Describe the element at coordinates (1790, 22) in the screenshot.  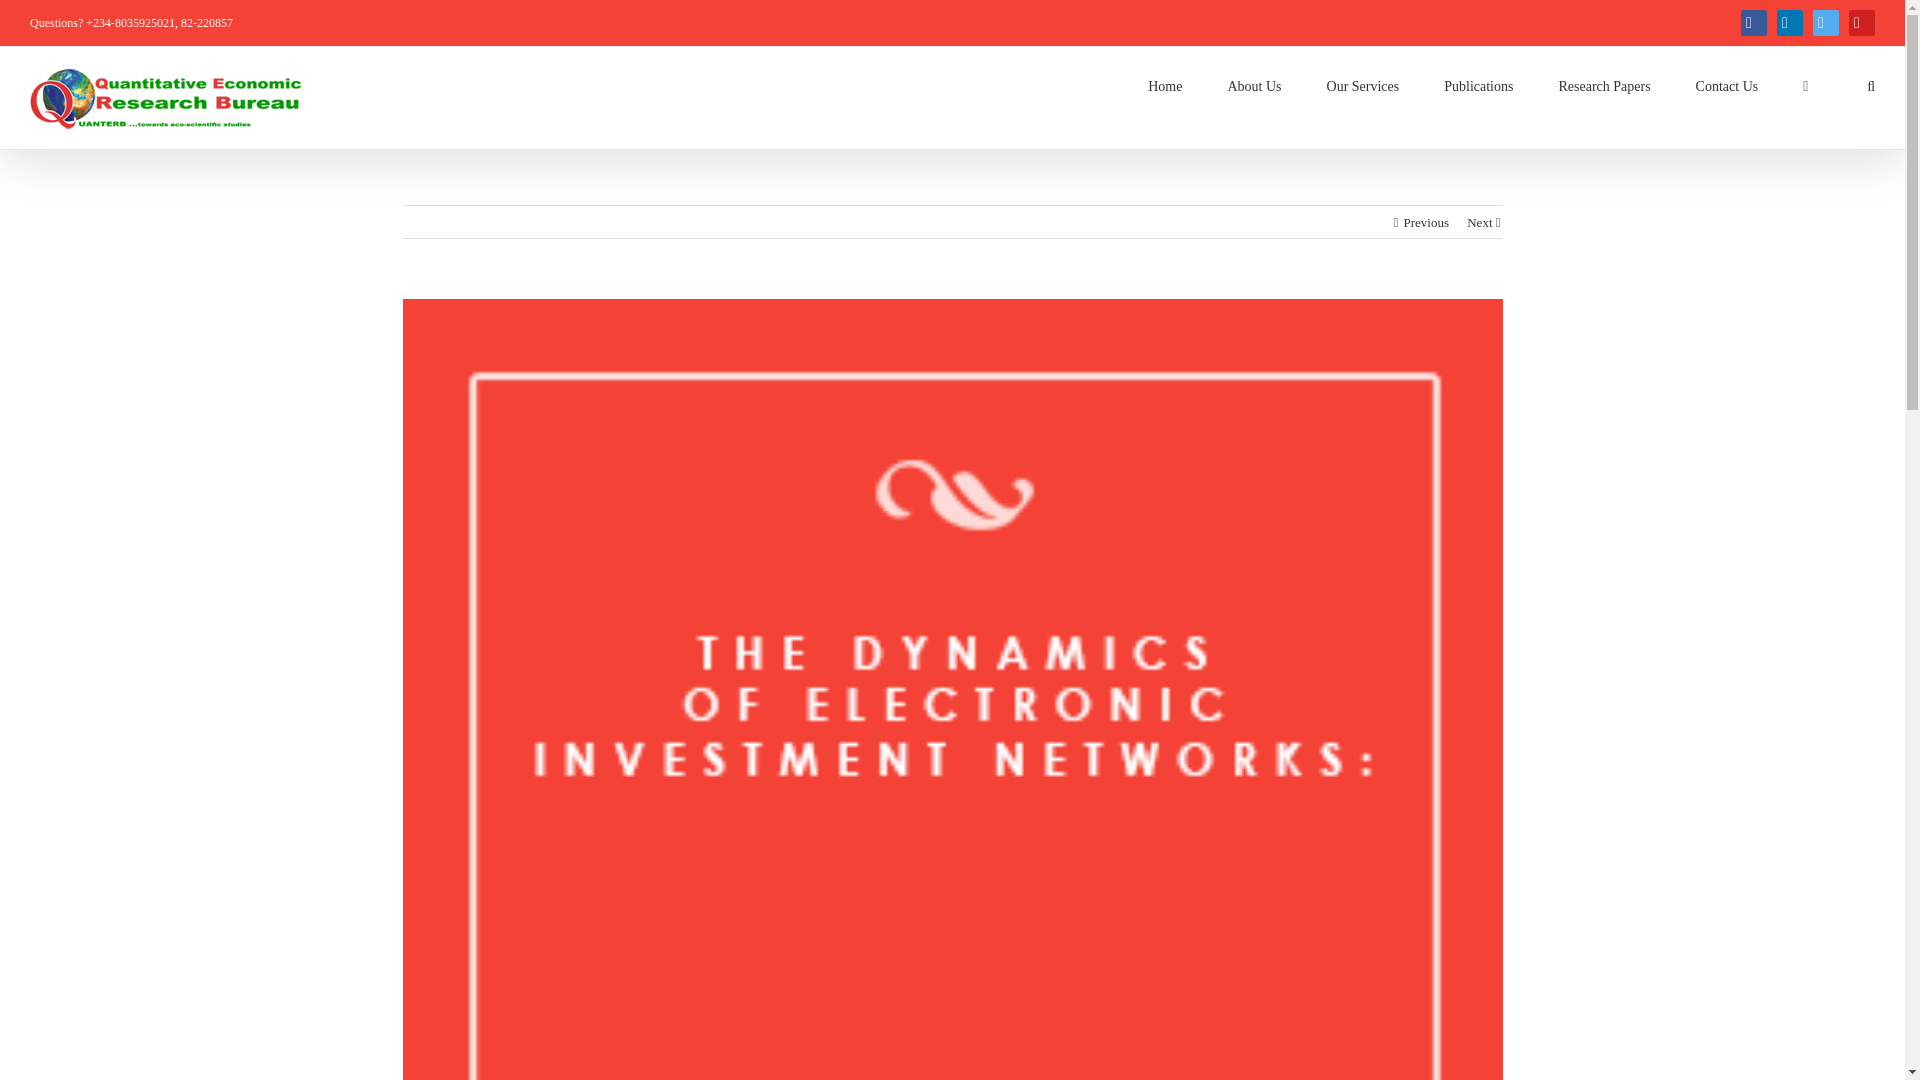
I see `Linkedin` at that location.